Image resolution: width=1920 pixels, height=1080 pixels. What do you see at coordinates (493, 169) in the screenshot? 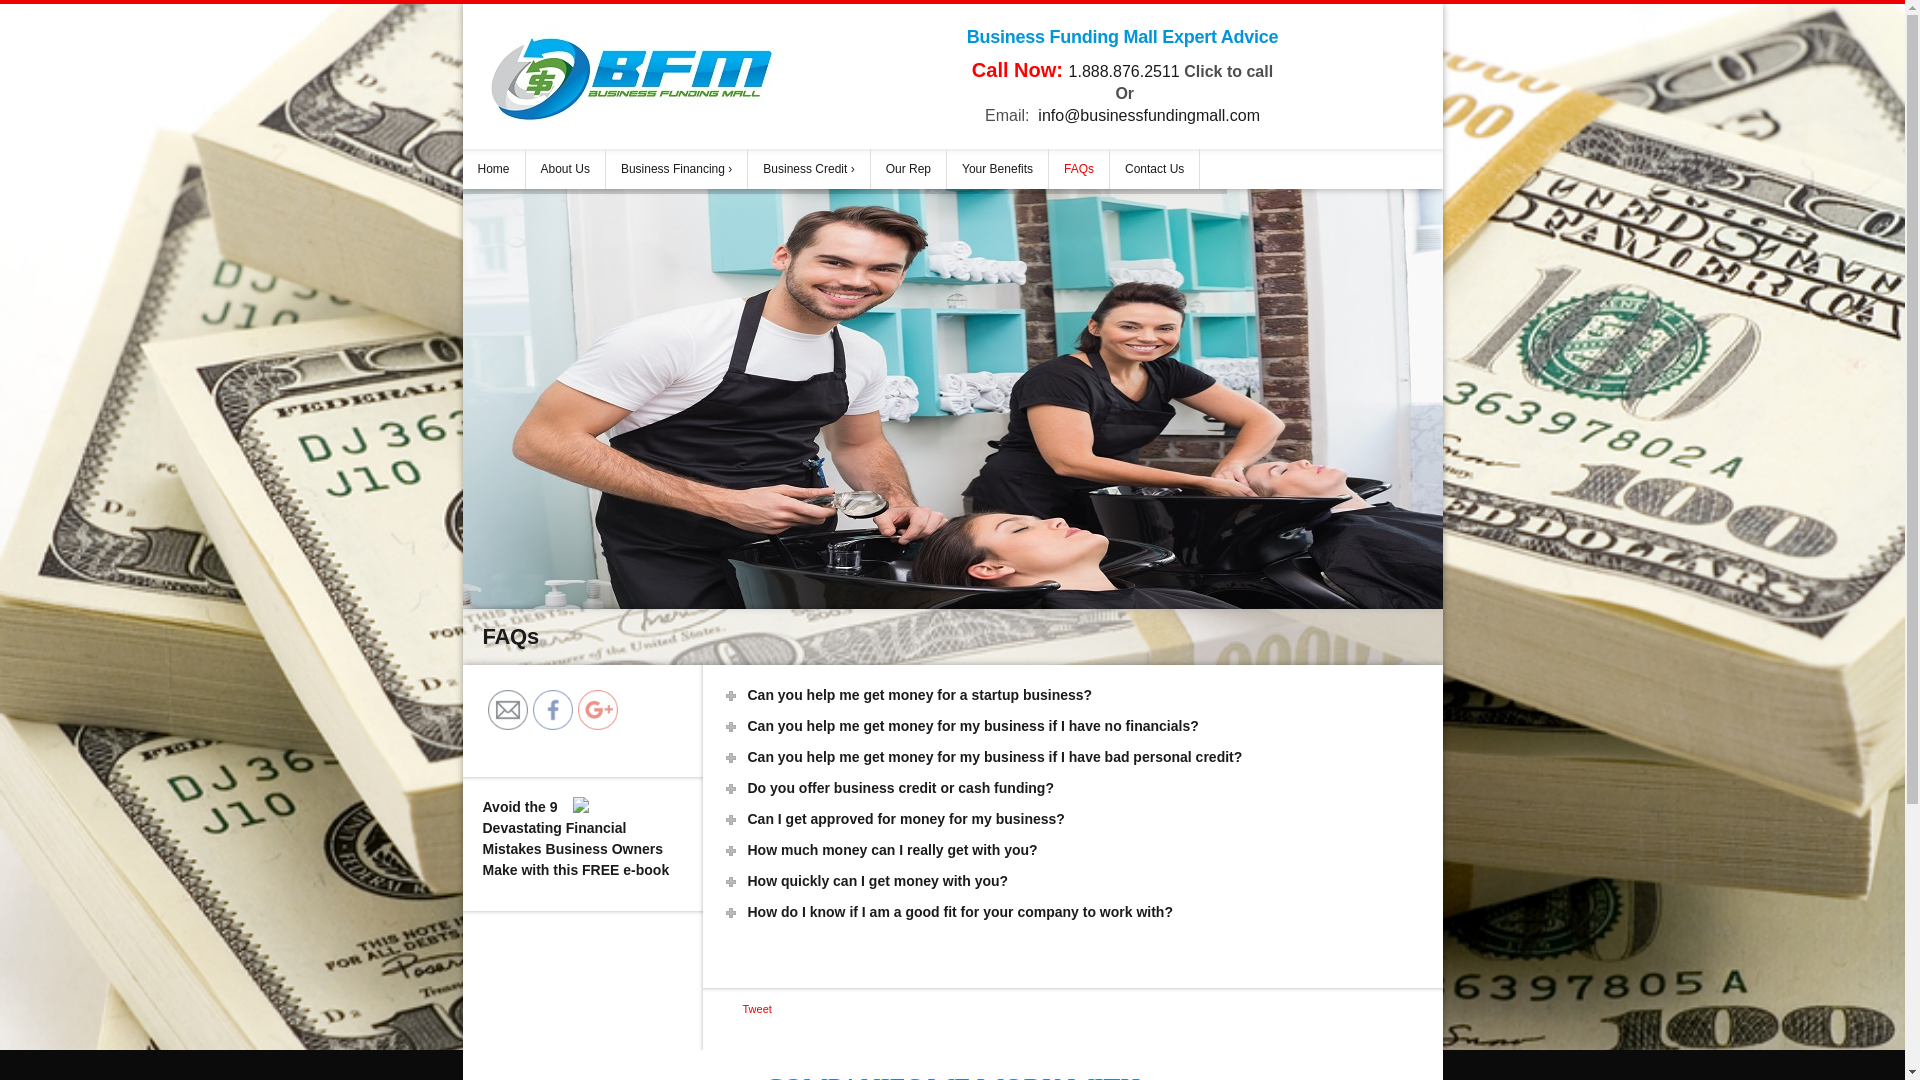
I see `Home` at bounding box center [493, 169].